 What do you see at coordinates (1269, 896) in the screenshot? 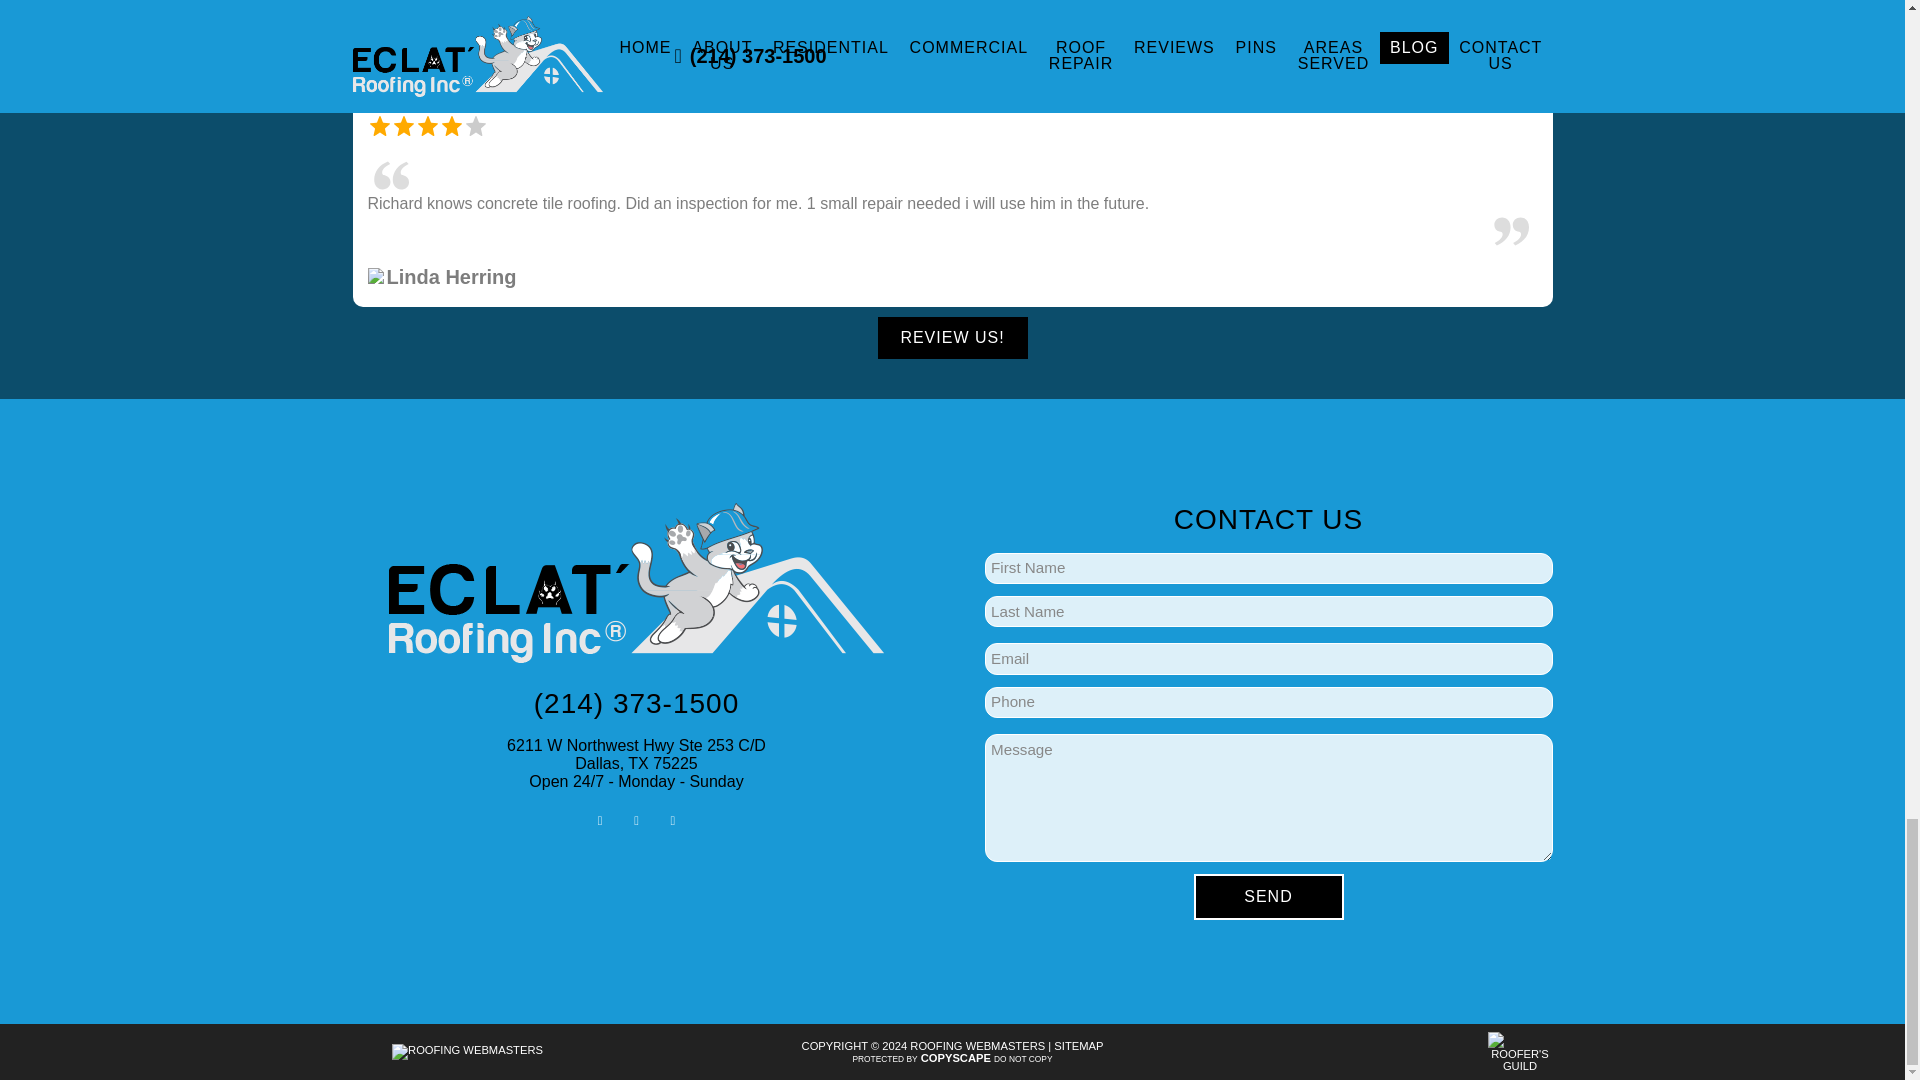
I see `Send` at bounding box center [1269, 896].